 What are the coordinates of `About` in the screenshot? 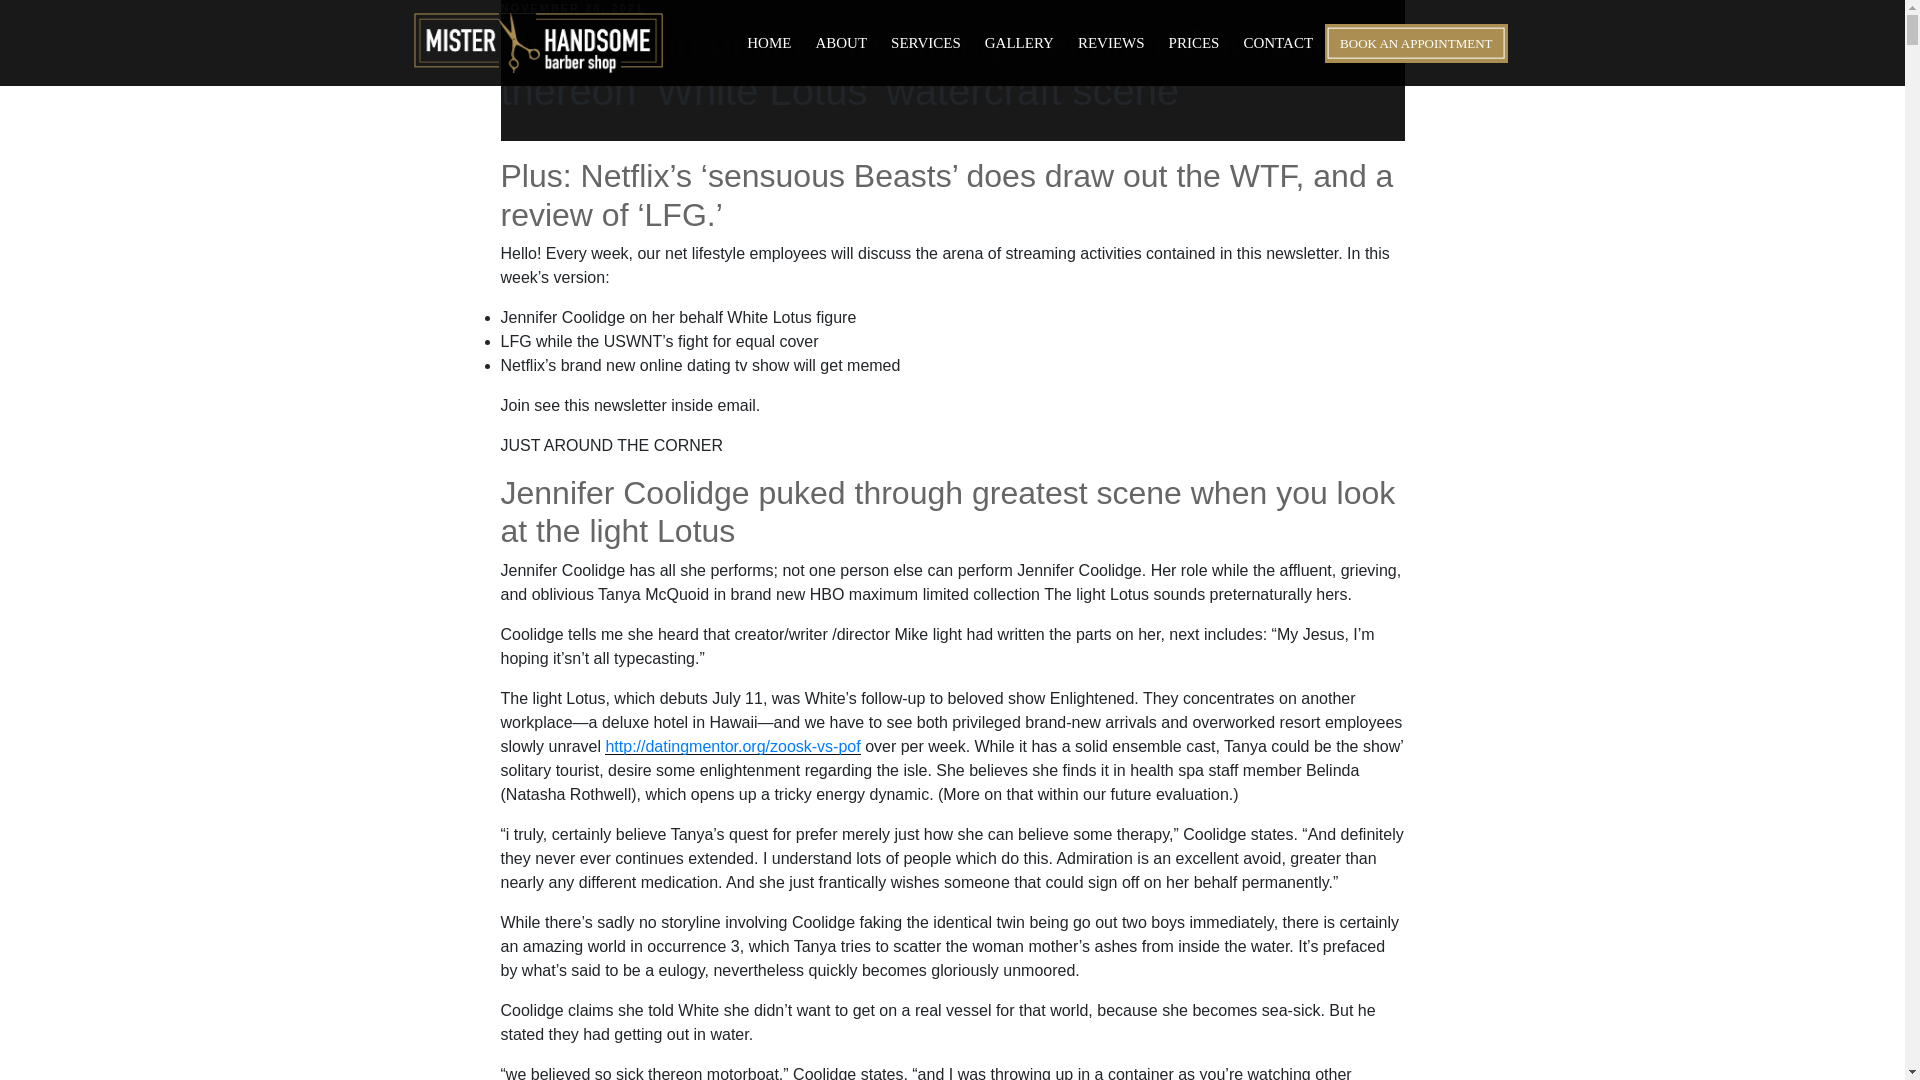 It's located at (840, 43).